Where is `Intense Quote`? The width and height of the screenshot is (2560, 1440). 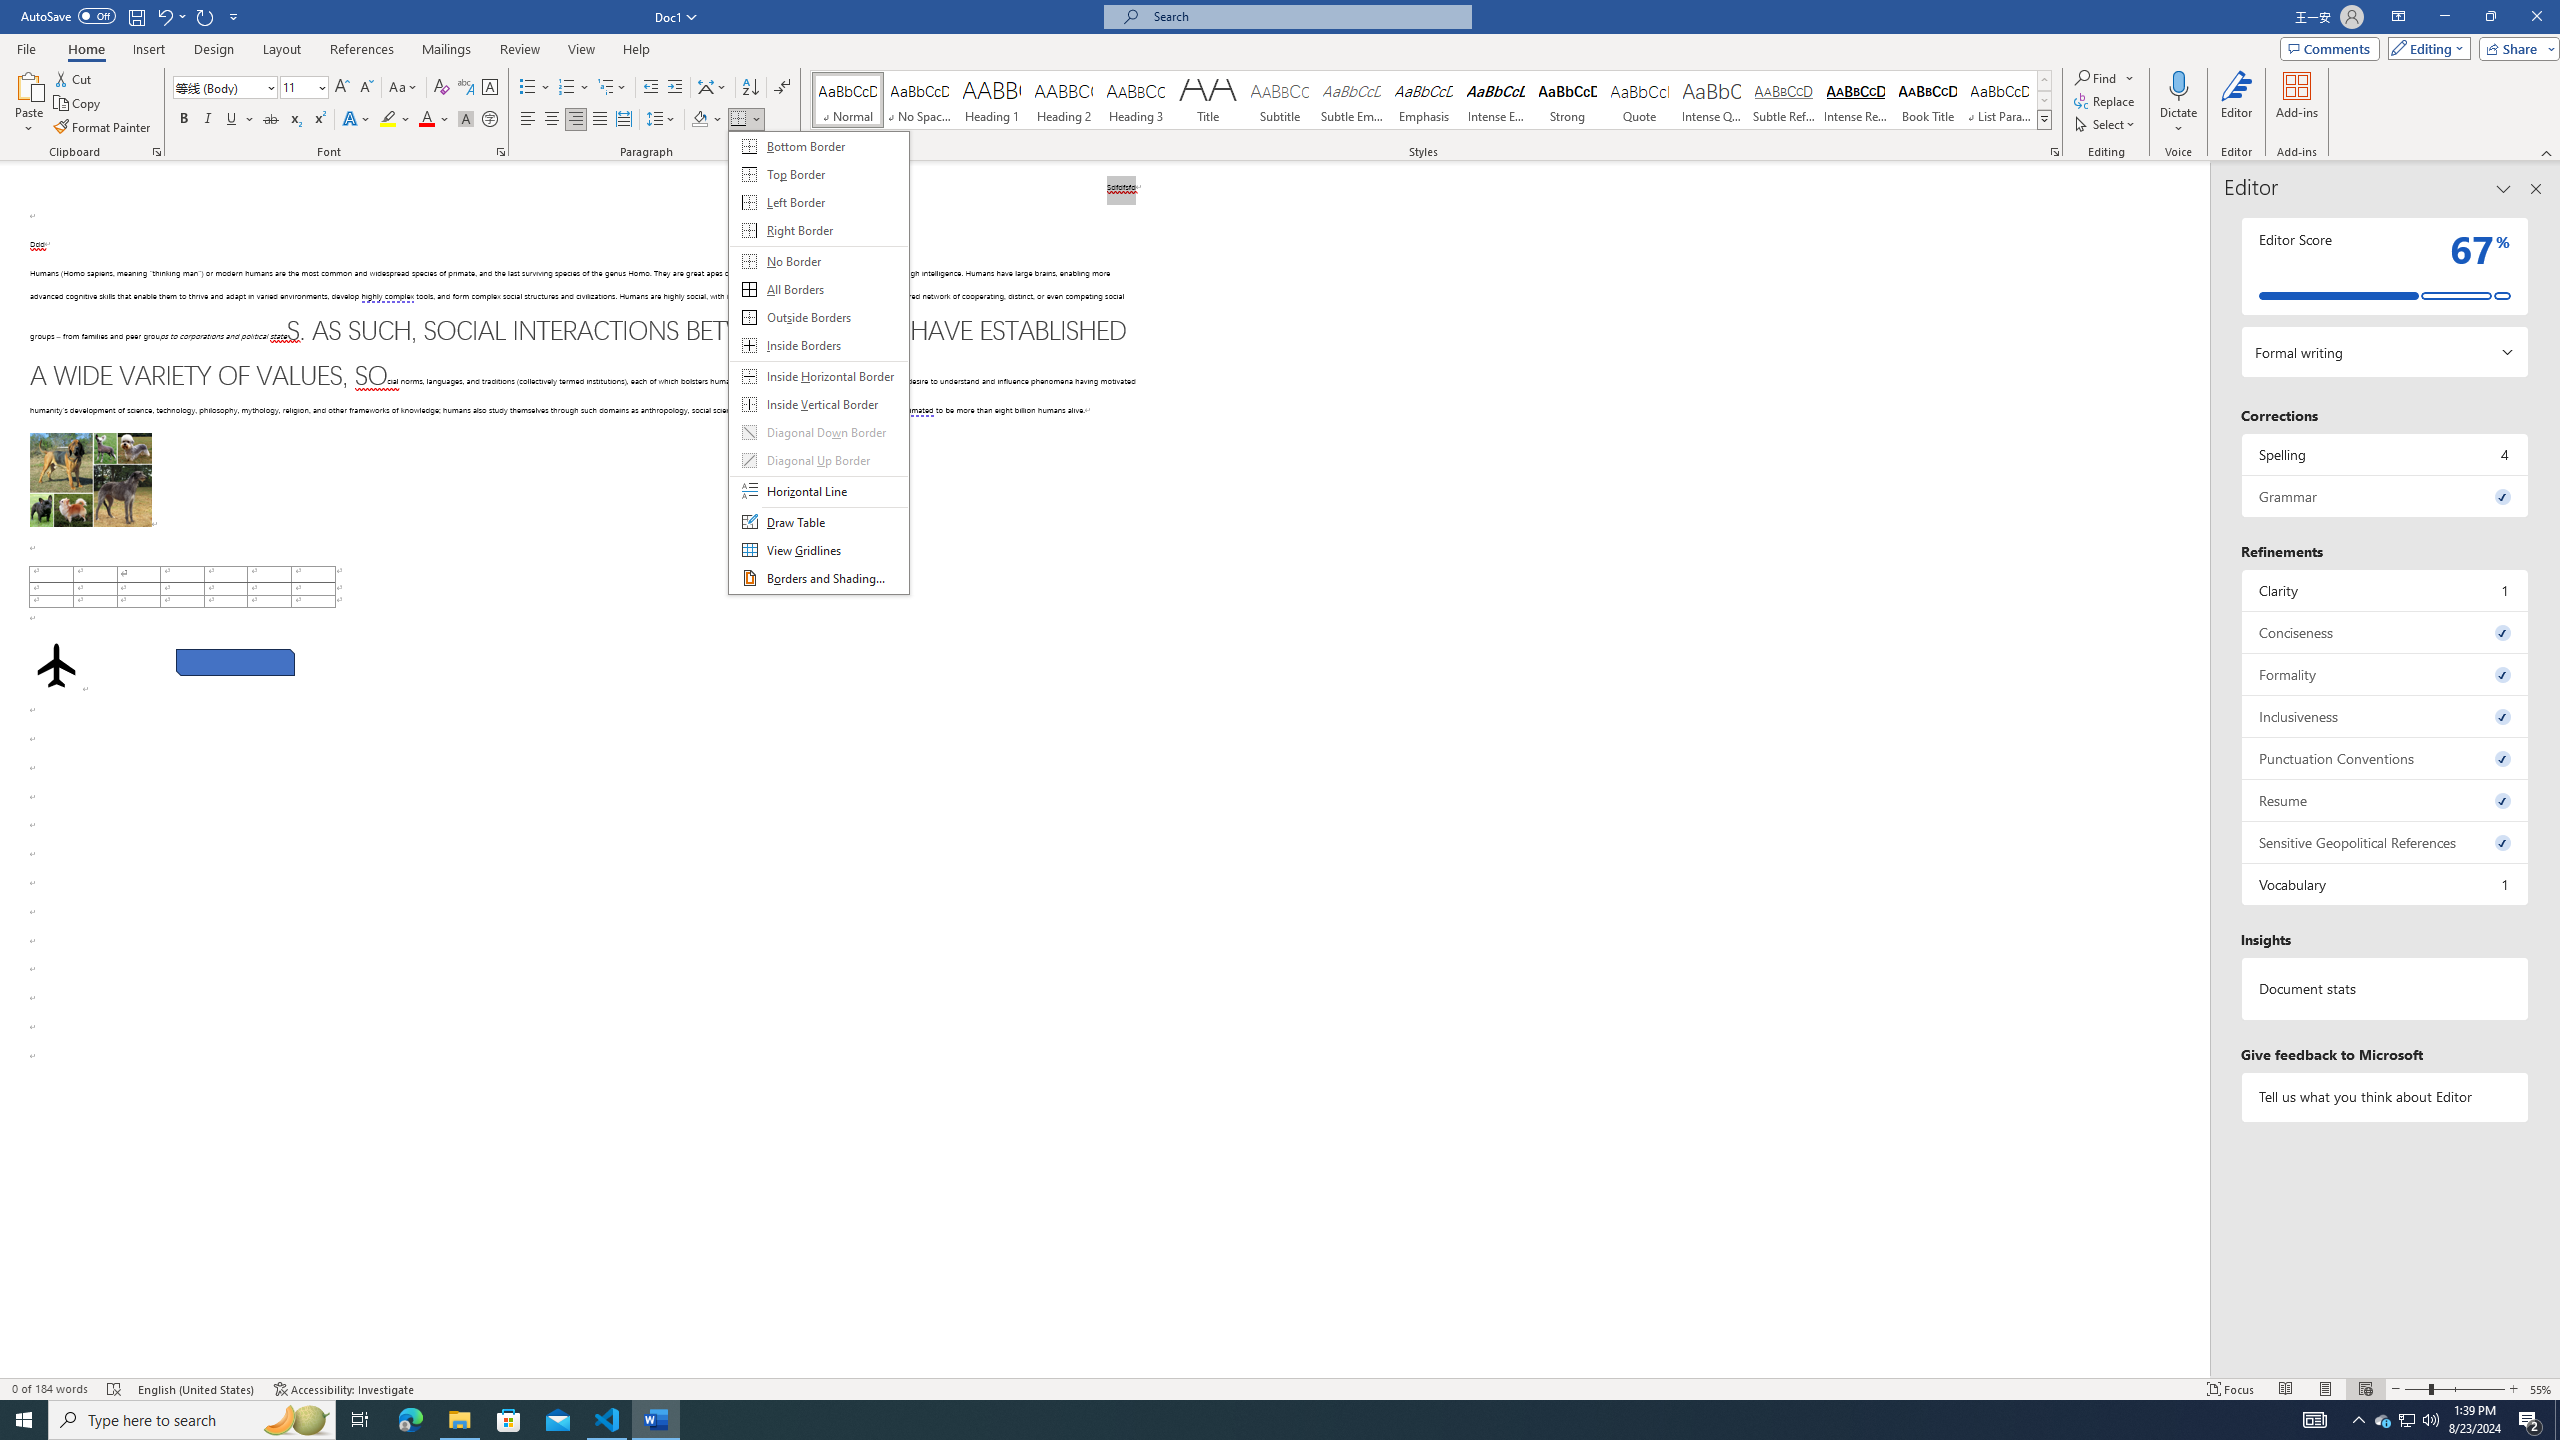 Intense Quote is located at coordinates (1712, 100).